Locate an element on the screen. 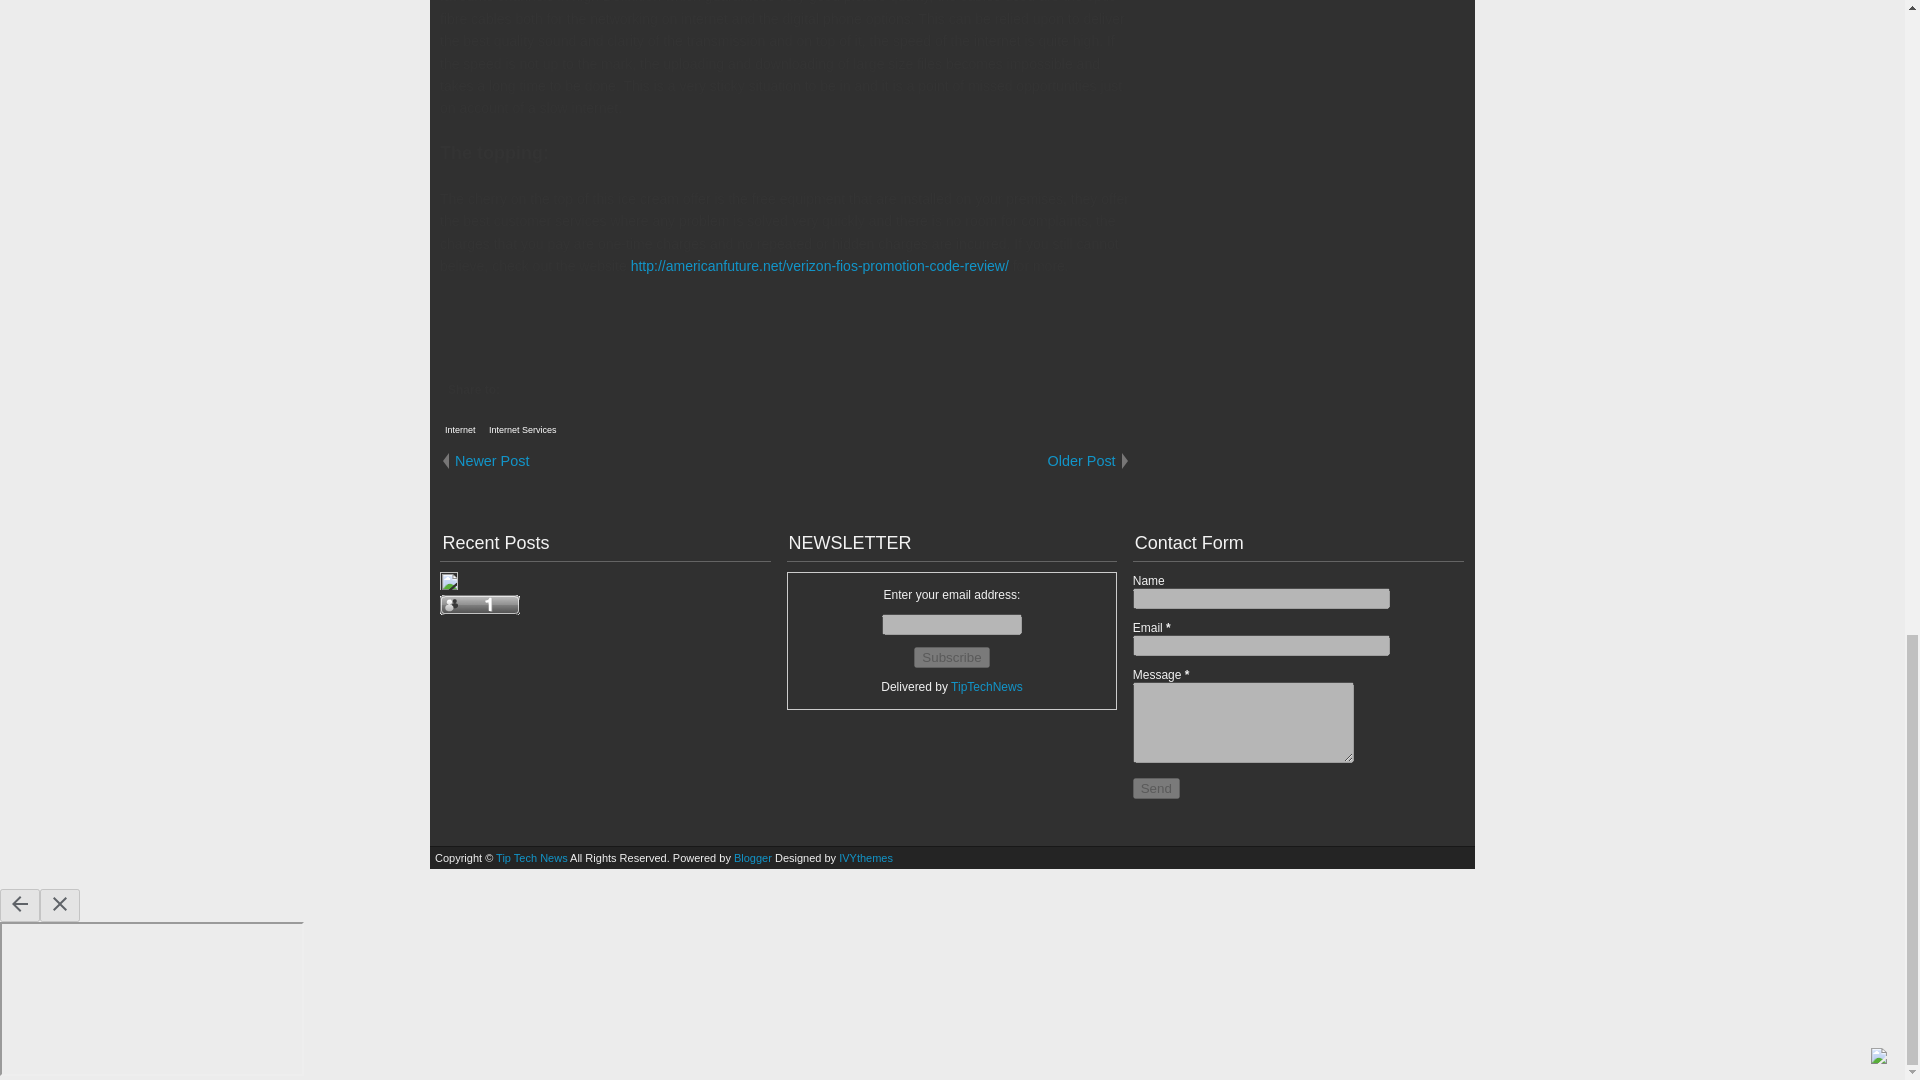 This screenshot has height=1080, width=1920. Subscribe is located at coordinates (950, 657).